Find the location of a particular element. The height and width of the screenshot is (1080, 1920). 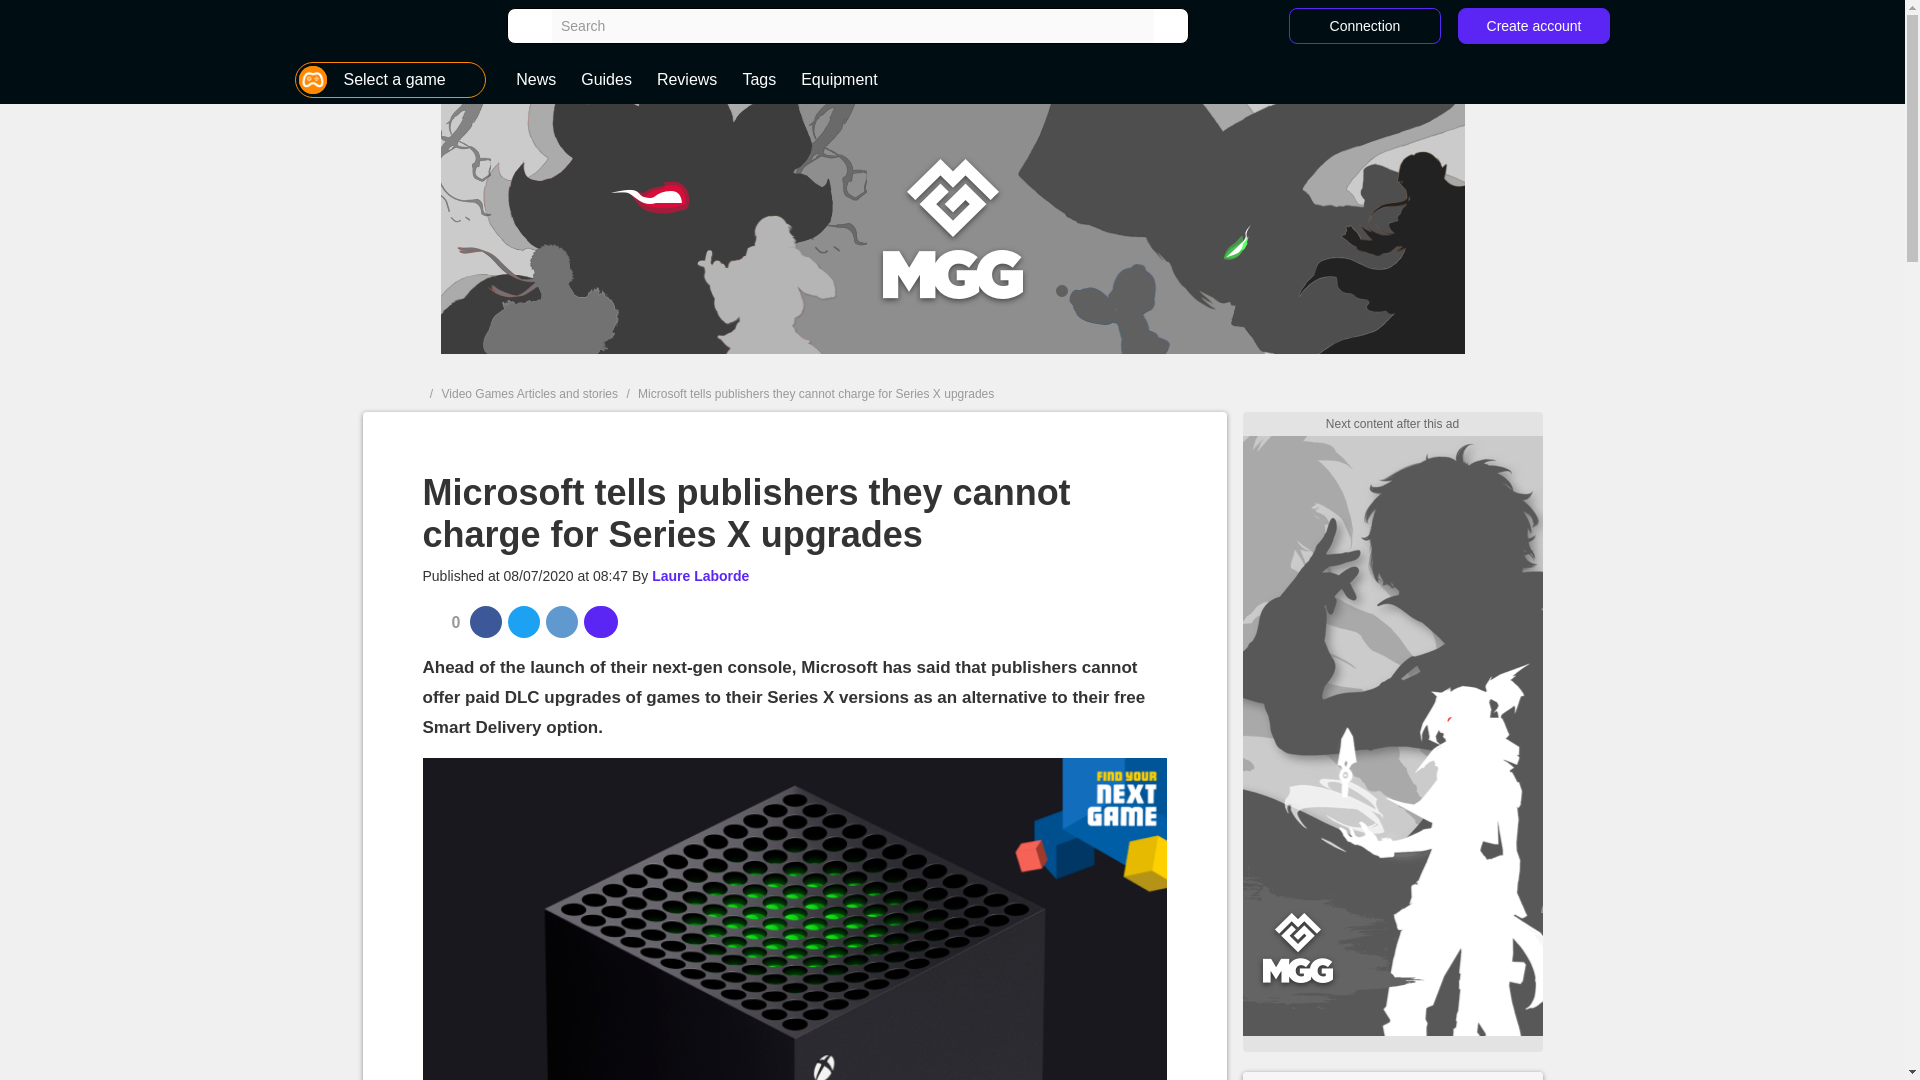

Guides is located at coordinates (606, 80).